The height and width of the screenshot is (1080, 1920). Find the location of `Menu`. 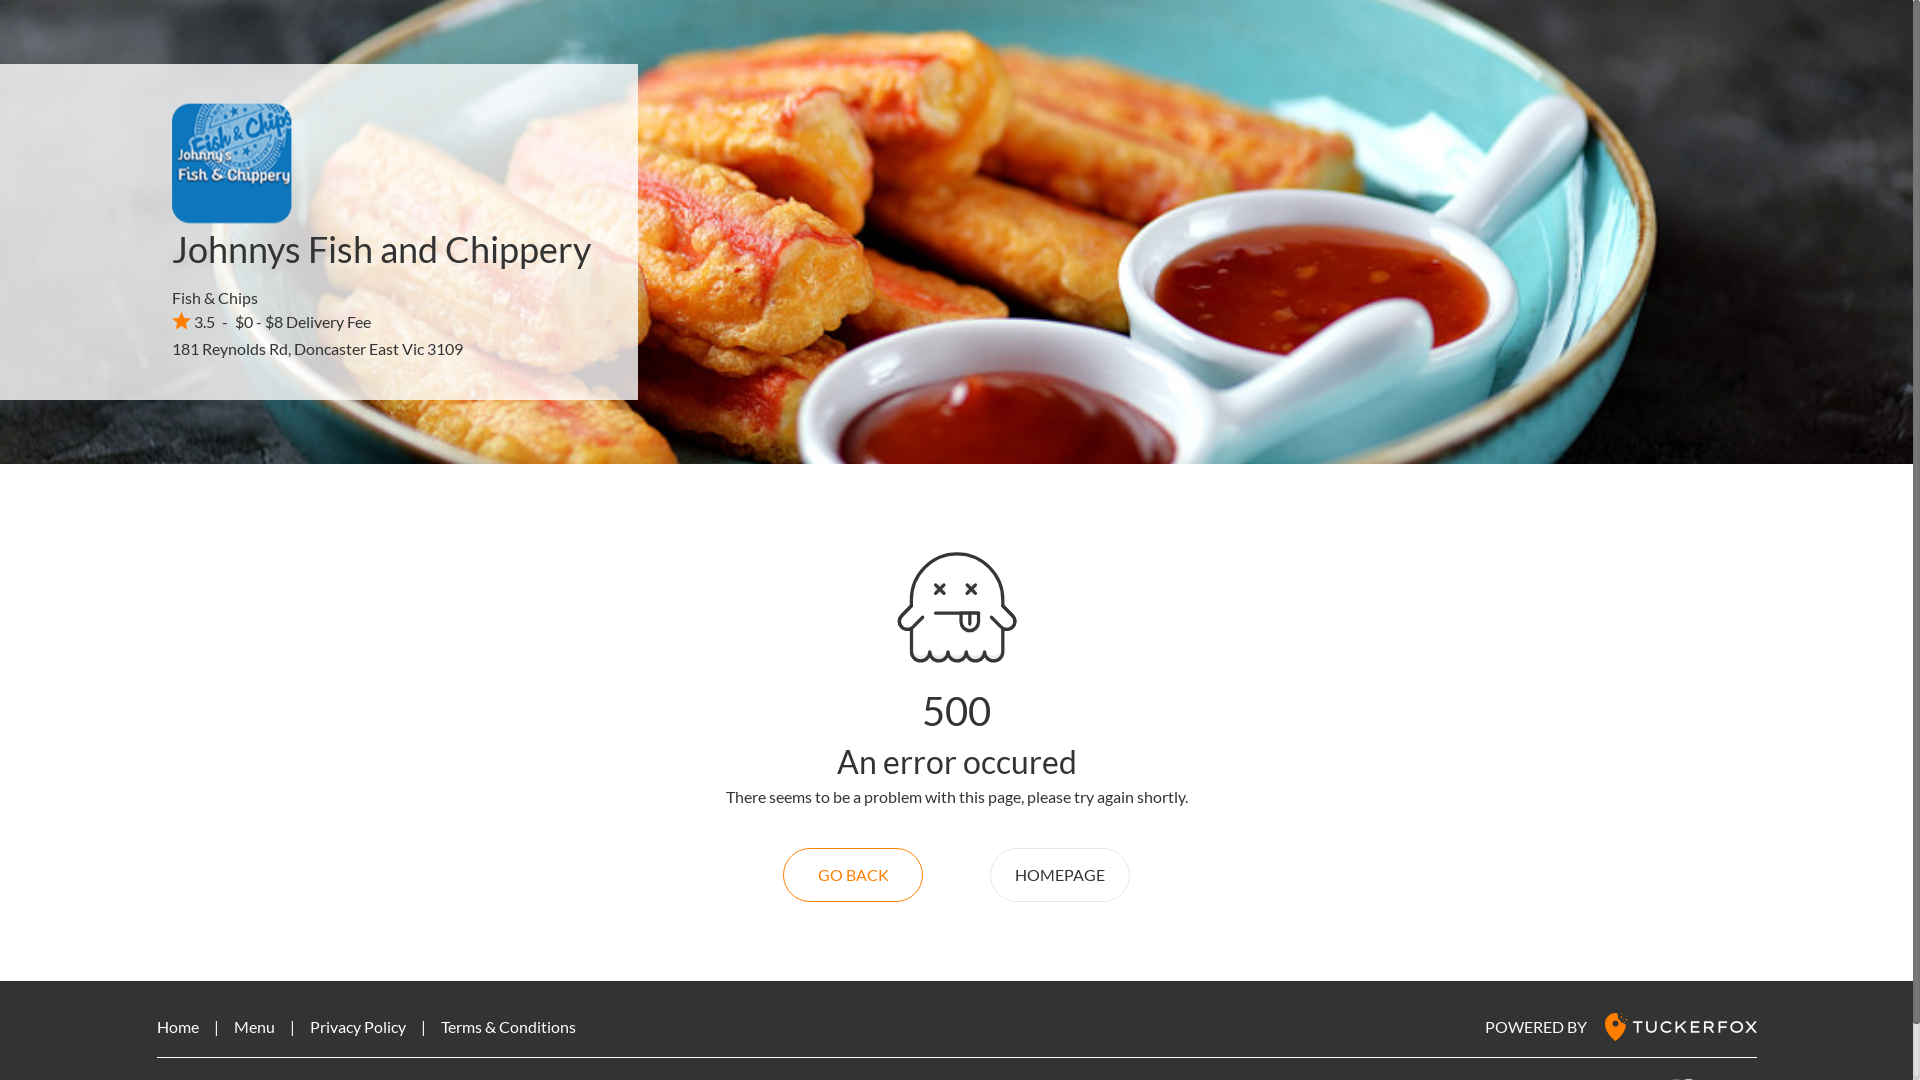

Menu is located at coordinates (254, 1026).